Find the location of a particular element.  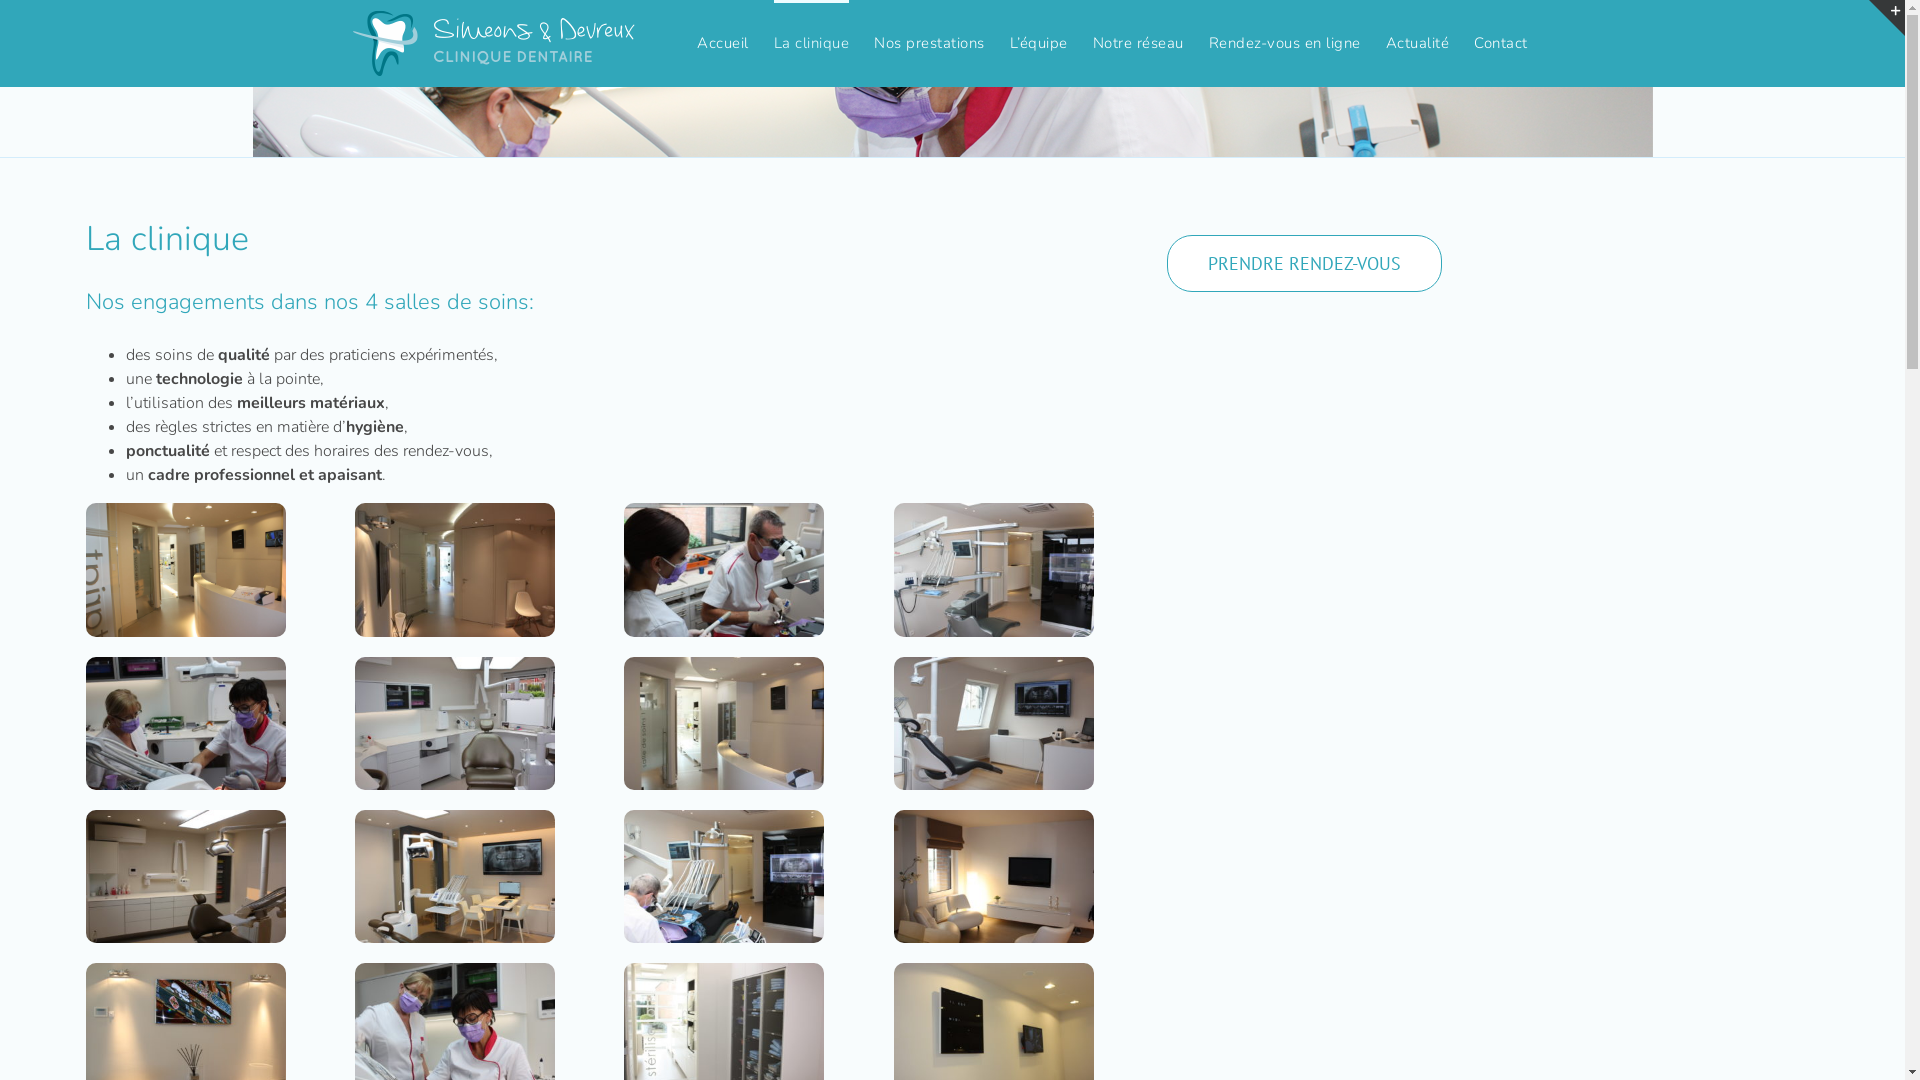

La clinique is located at coordinates (186, 822).